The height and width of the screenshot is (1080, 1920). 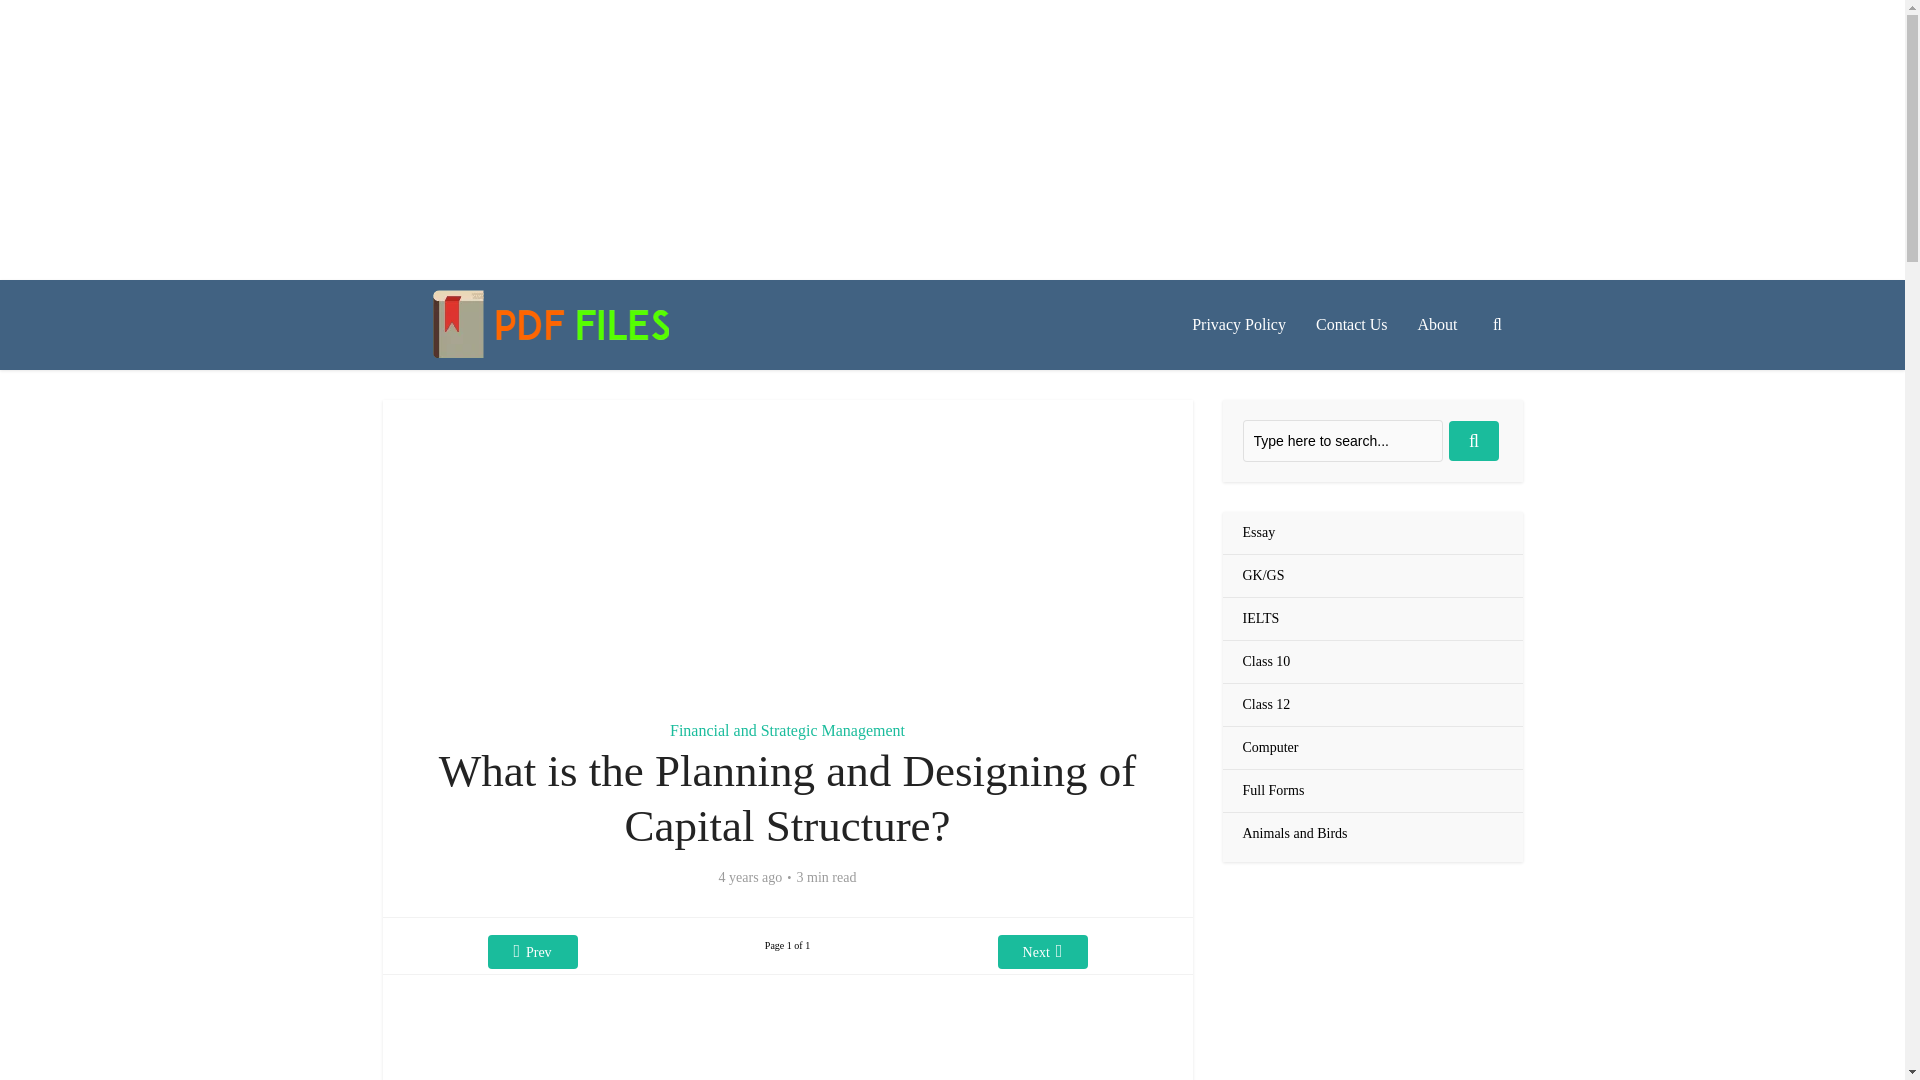 What do you see at coordinates (1265, 704) in the screenshot?
I see `Class 12` at bounding box center [1265, 704].